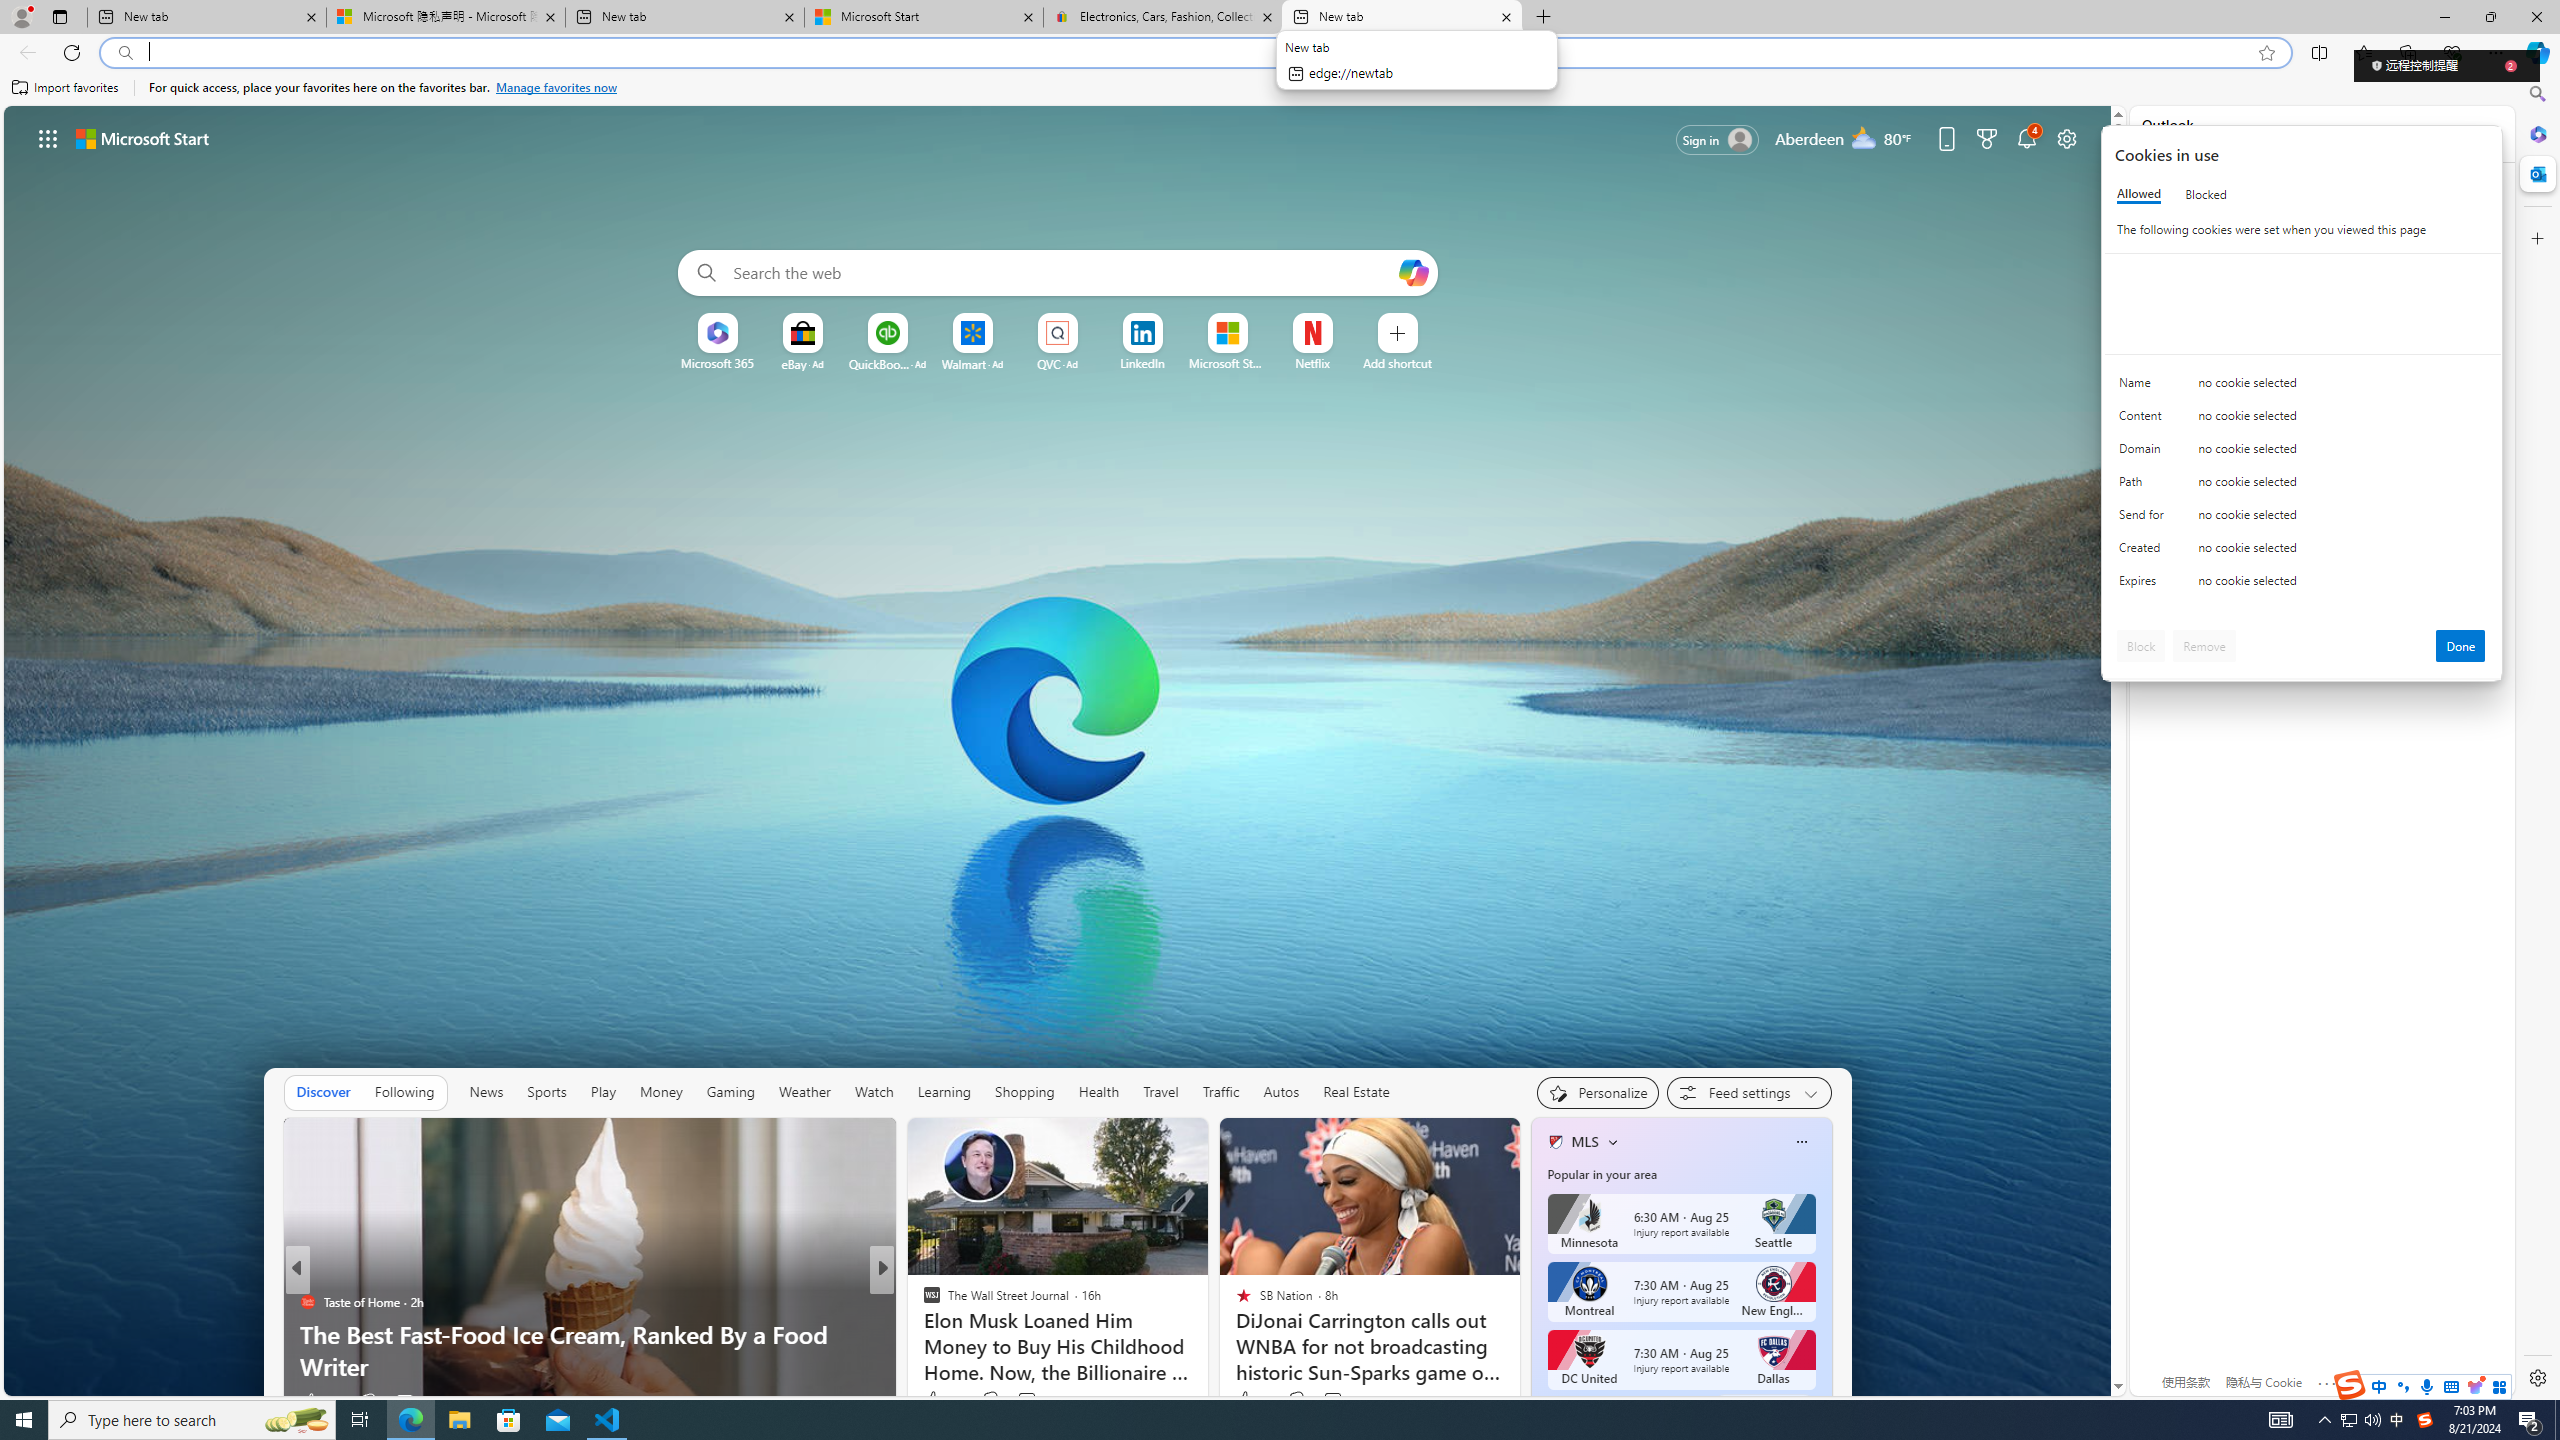 This screenshot has height=1440, width=2560. I want to click on Manage favorites now, so click(556, 88).